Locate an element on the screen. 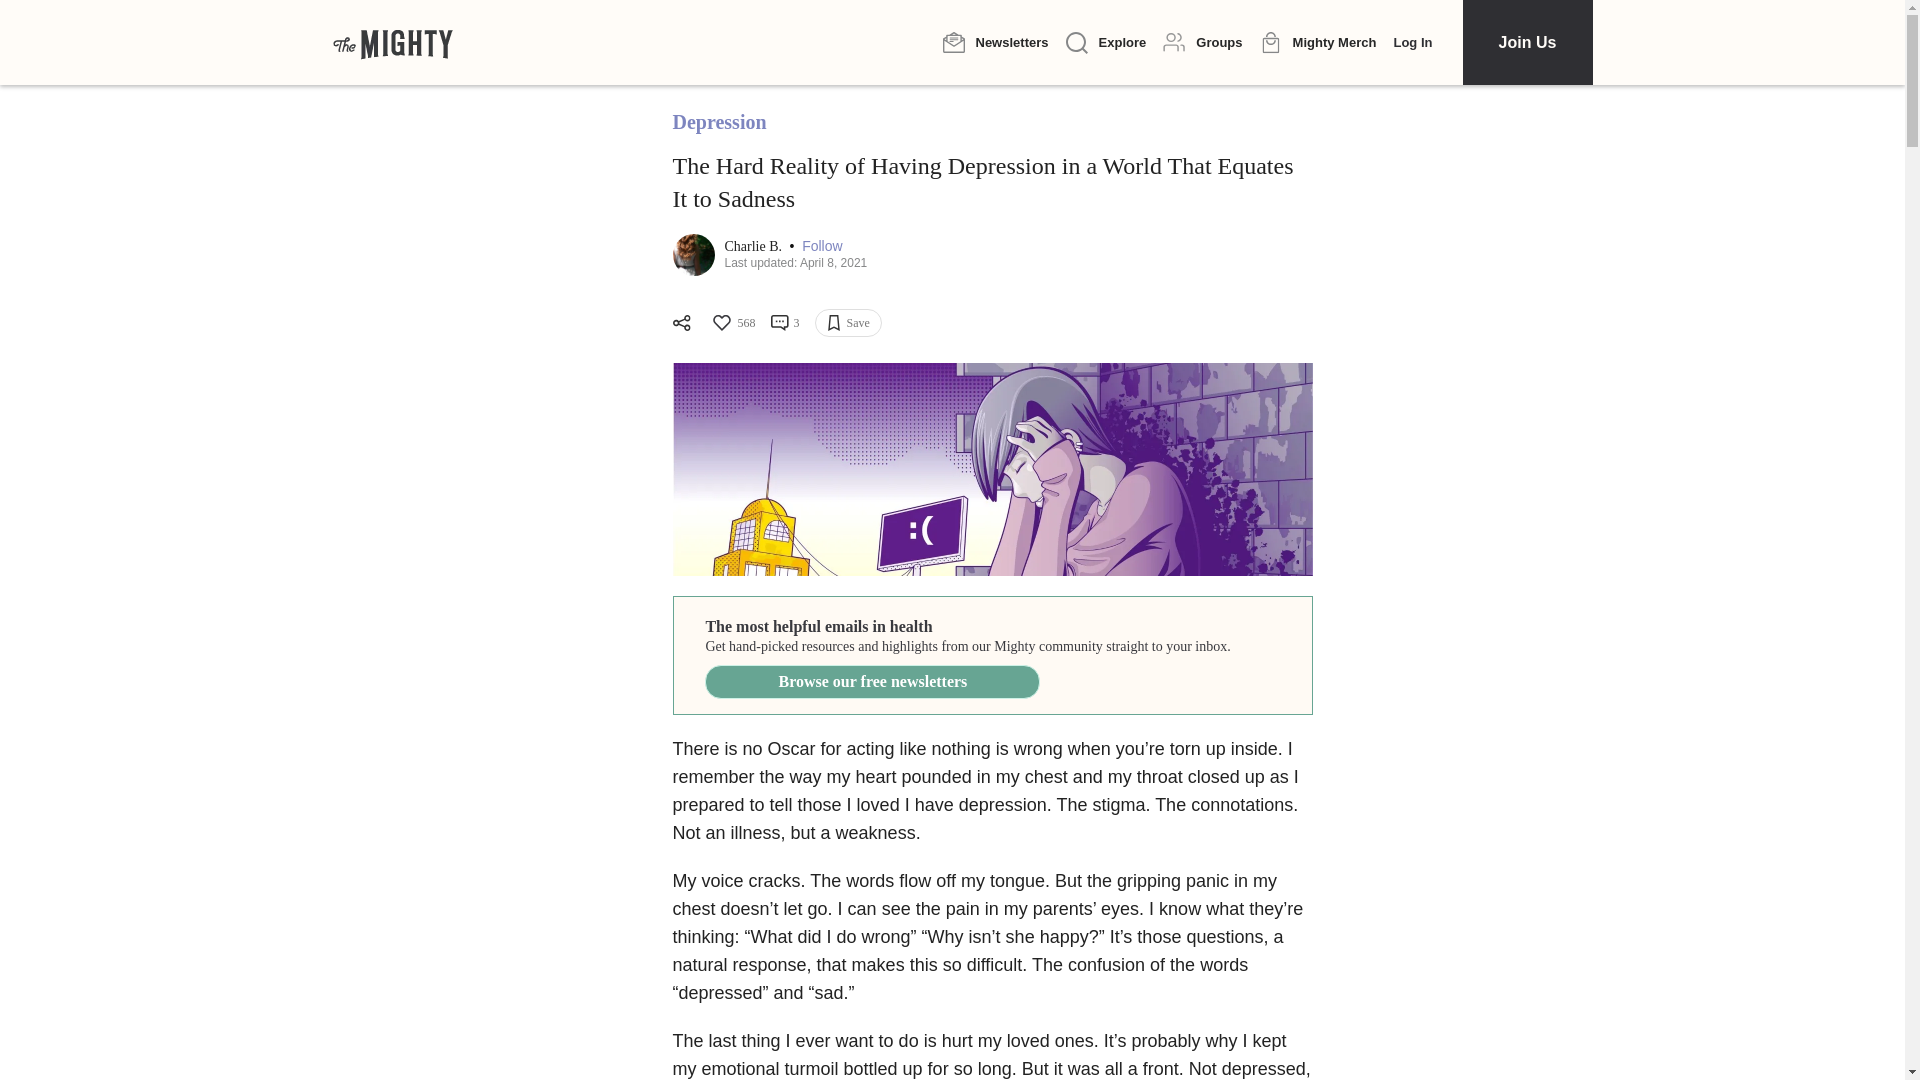 The image size is (1920, 1080). Mighty Merch is located at coordinates (1318, 43).